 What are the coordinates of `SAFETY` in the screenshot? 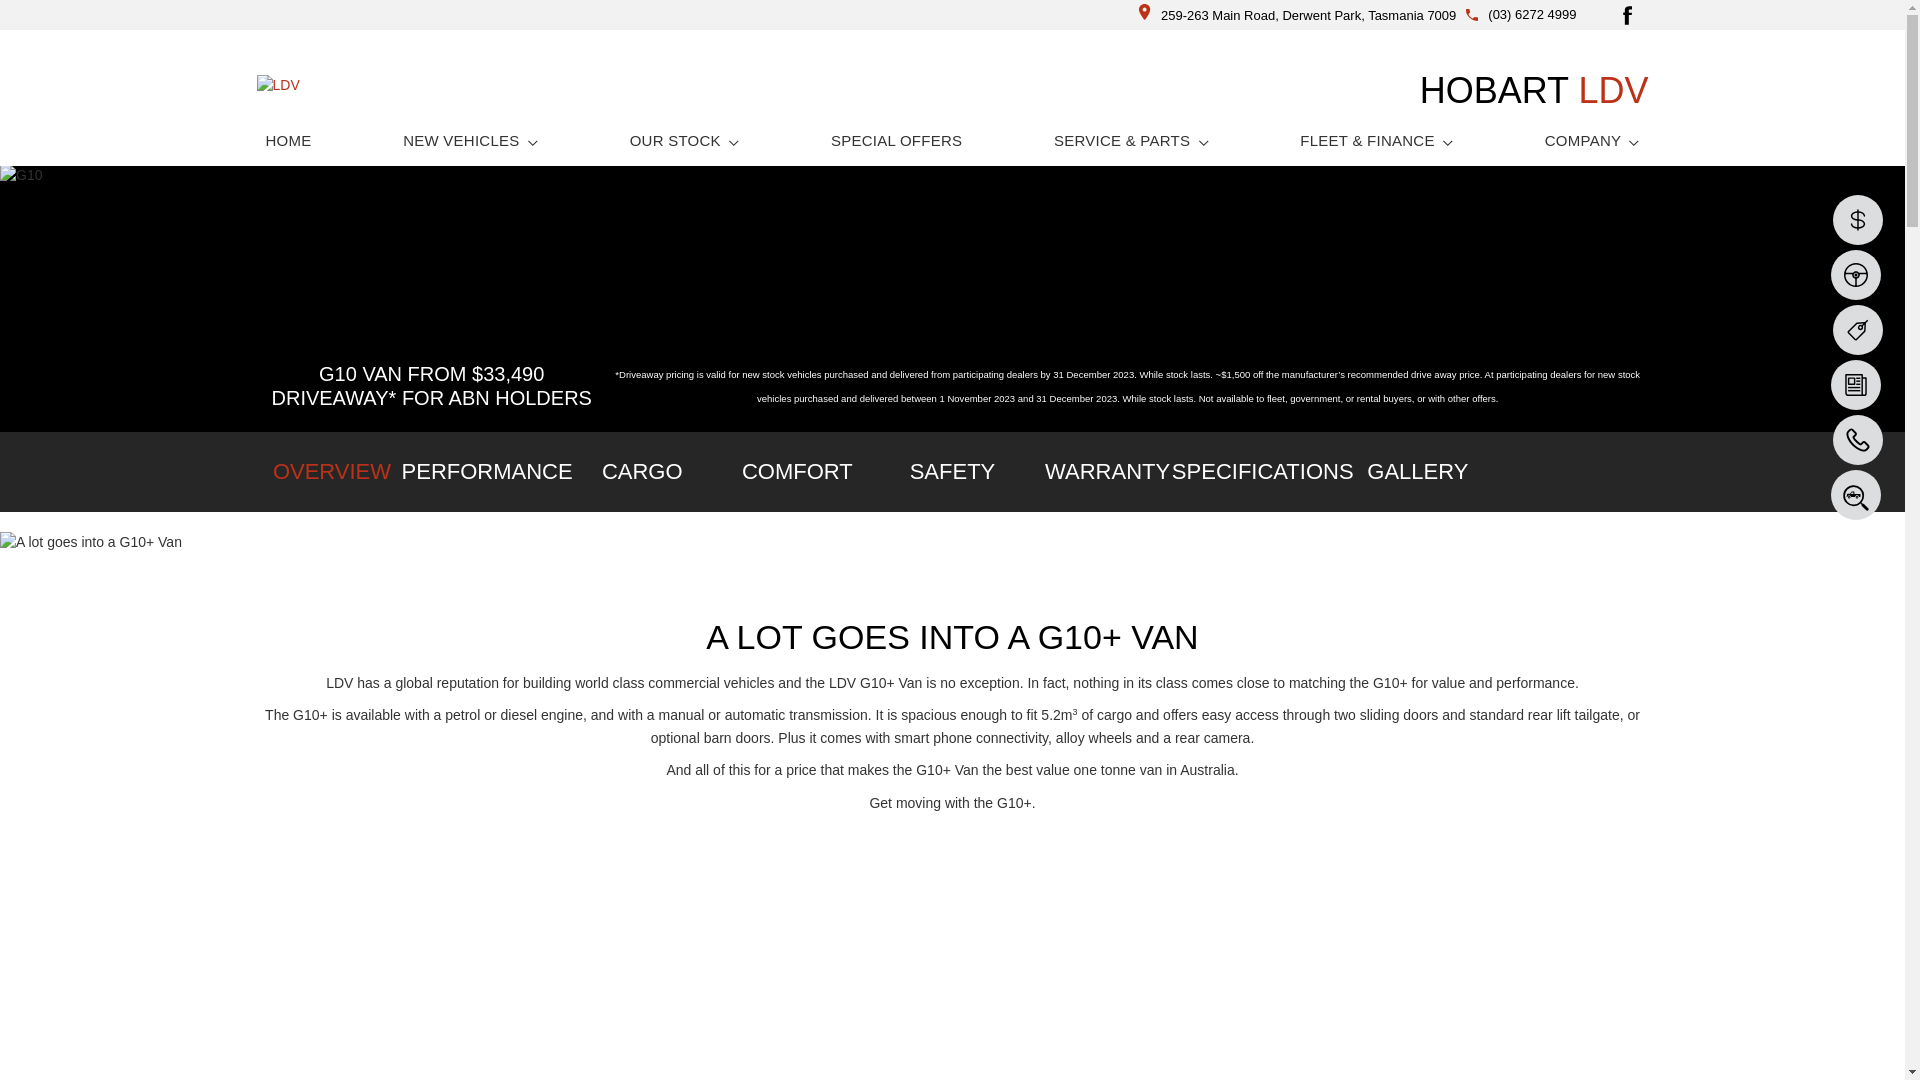 It's located at (952, 472).